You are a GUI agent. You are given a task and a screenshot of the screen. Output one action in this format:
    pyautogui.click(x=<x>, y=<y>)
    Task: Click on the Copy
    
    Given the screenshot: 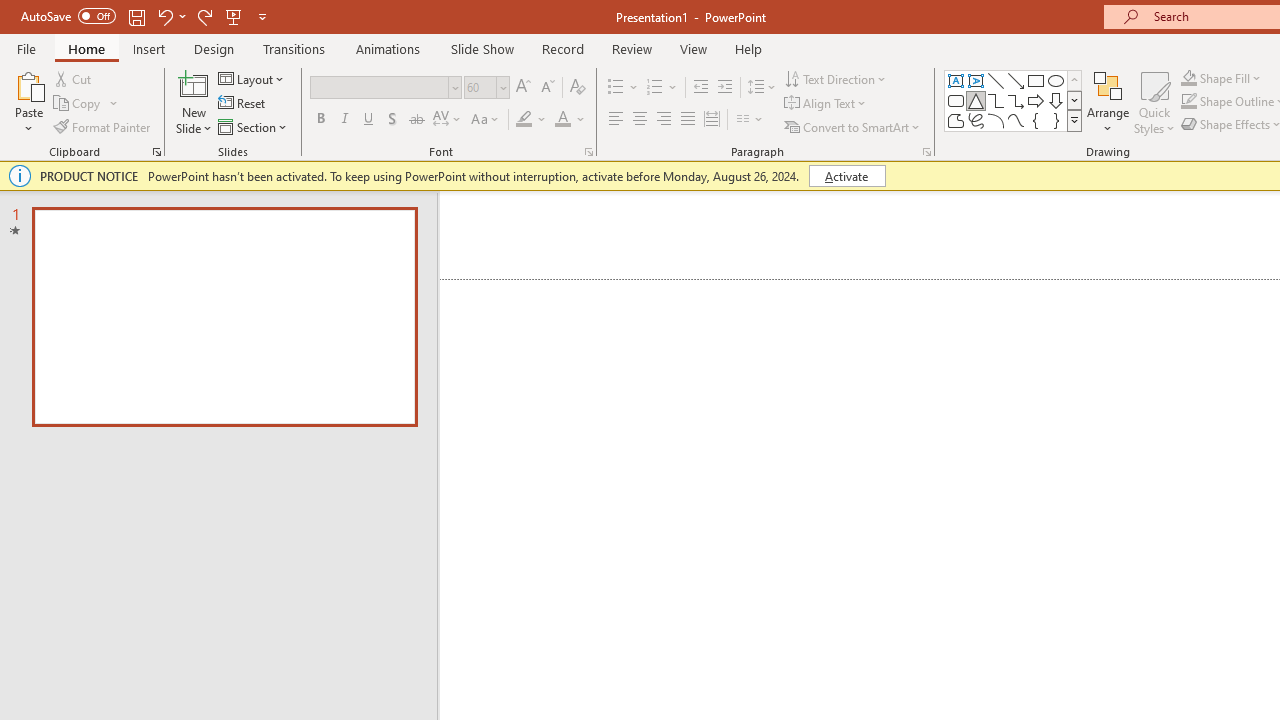 What is the action you would take?
    pyautogui.click(x=78, y=104)
    